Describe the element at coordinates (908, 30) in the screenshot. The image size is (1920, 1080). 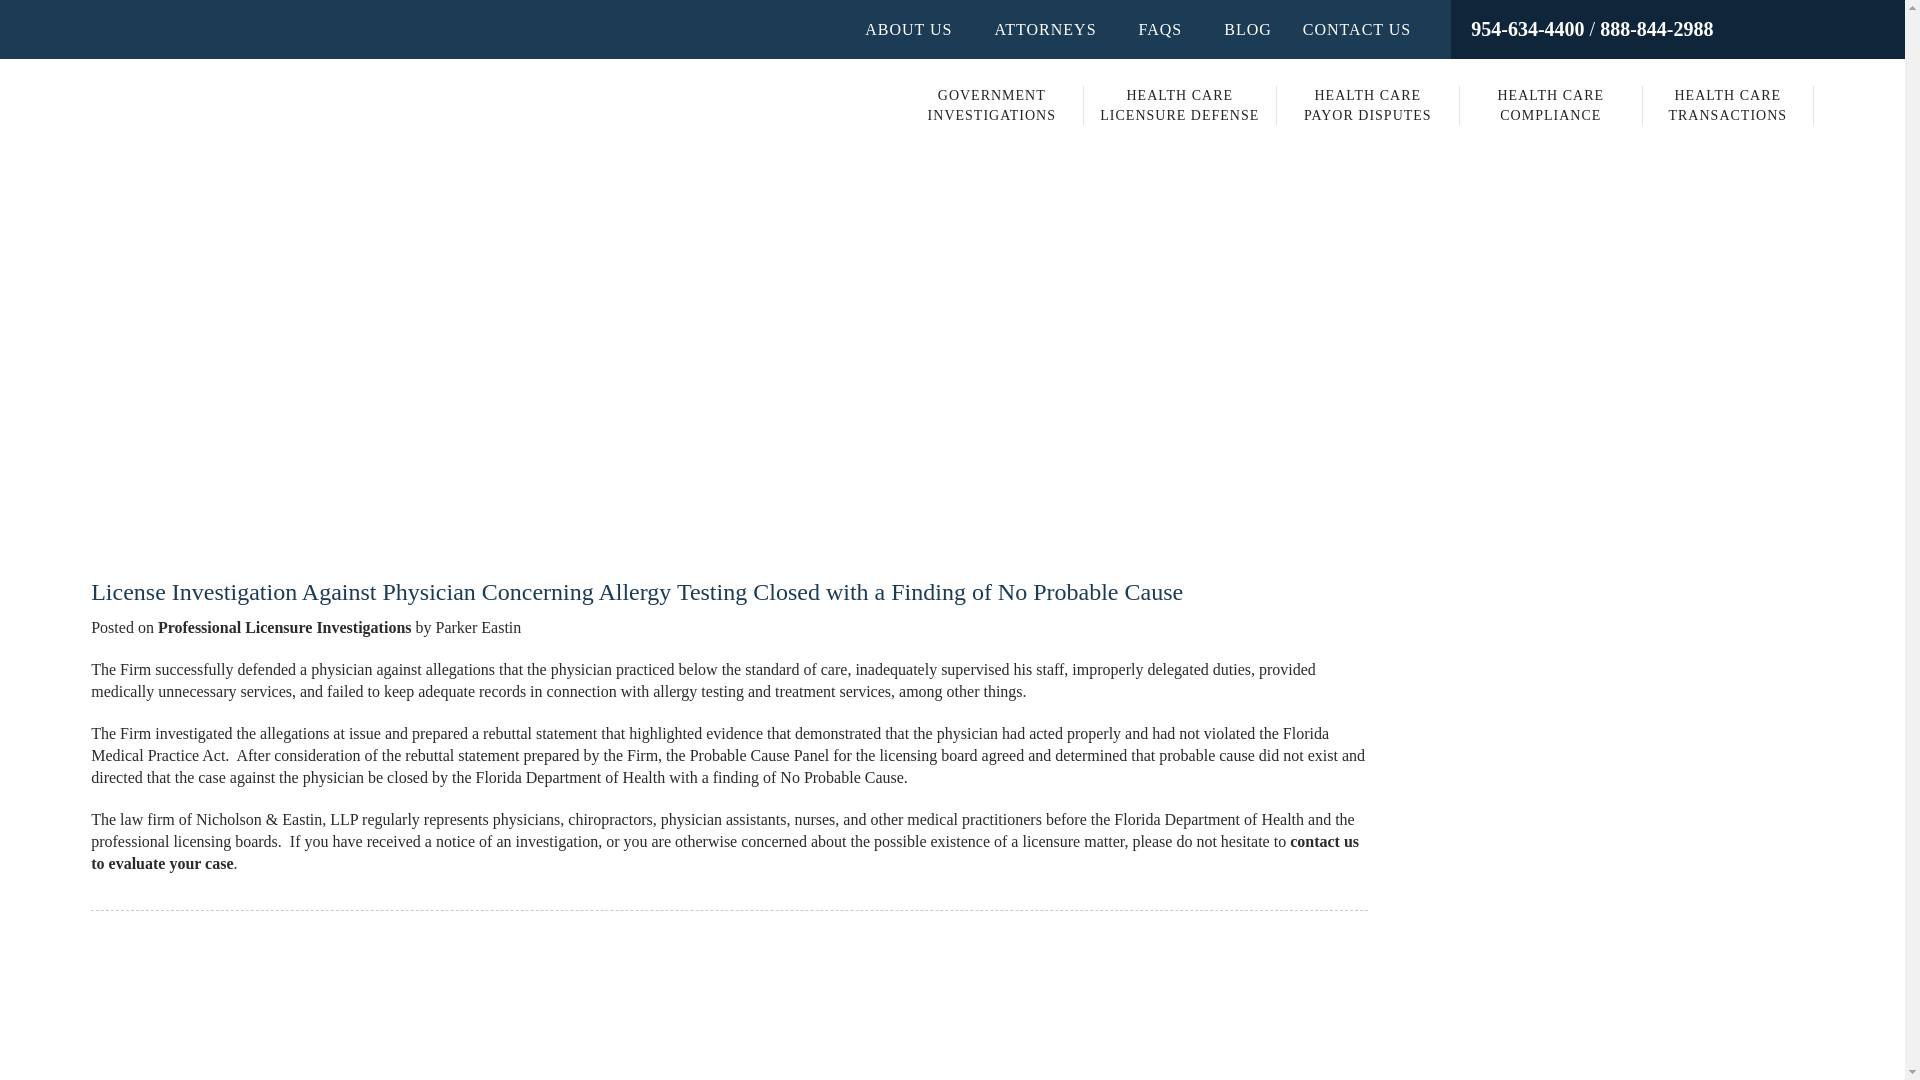
I see `CONTACT US` at that location.